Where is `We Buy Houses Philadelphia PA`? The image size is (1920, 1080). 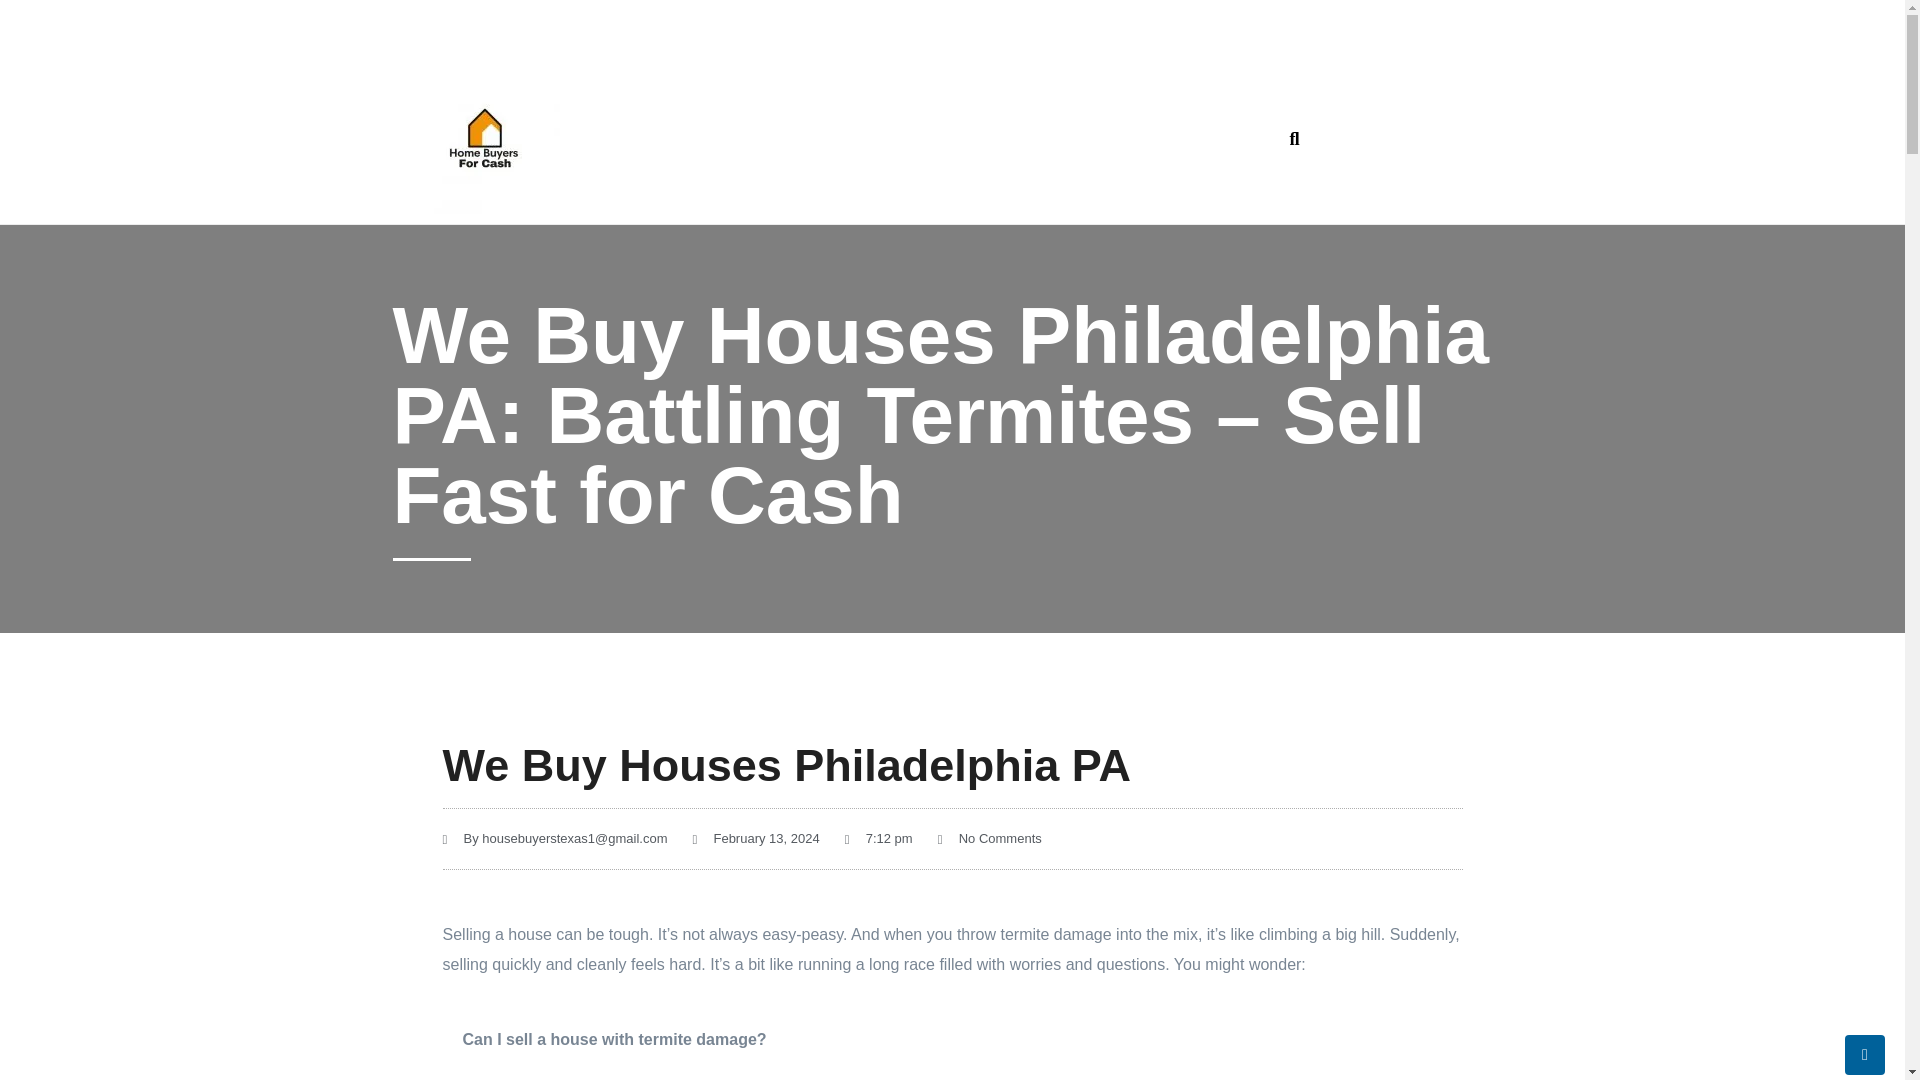
We Buy Houses Philadelphia PA is located at coordinates (786, 766).